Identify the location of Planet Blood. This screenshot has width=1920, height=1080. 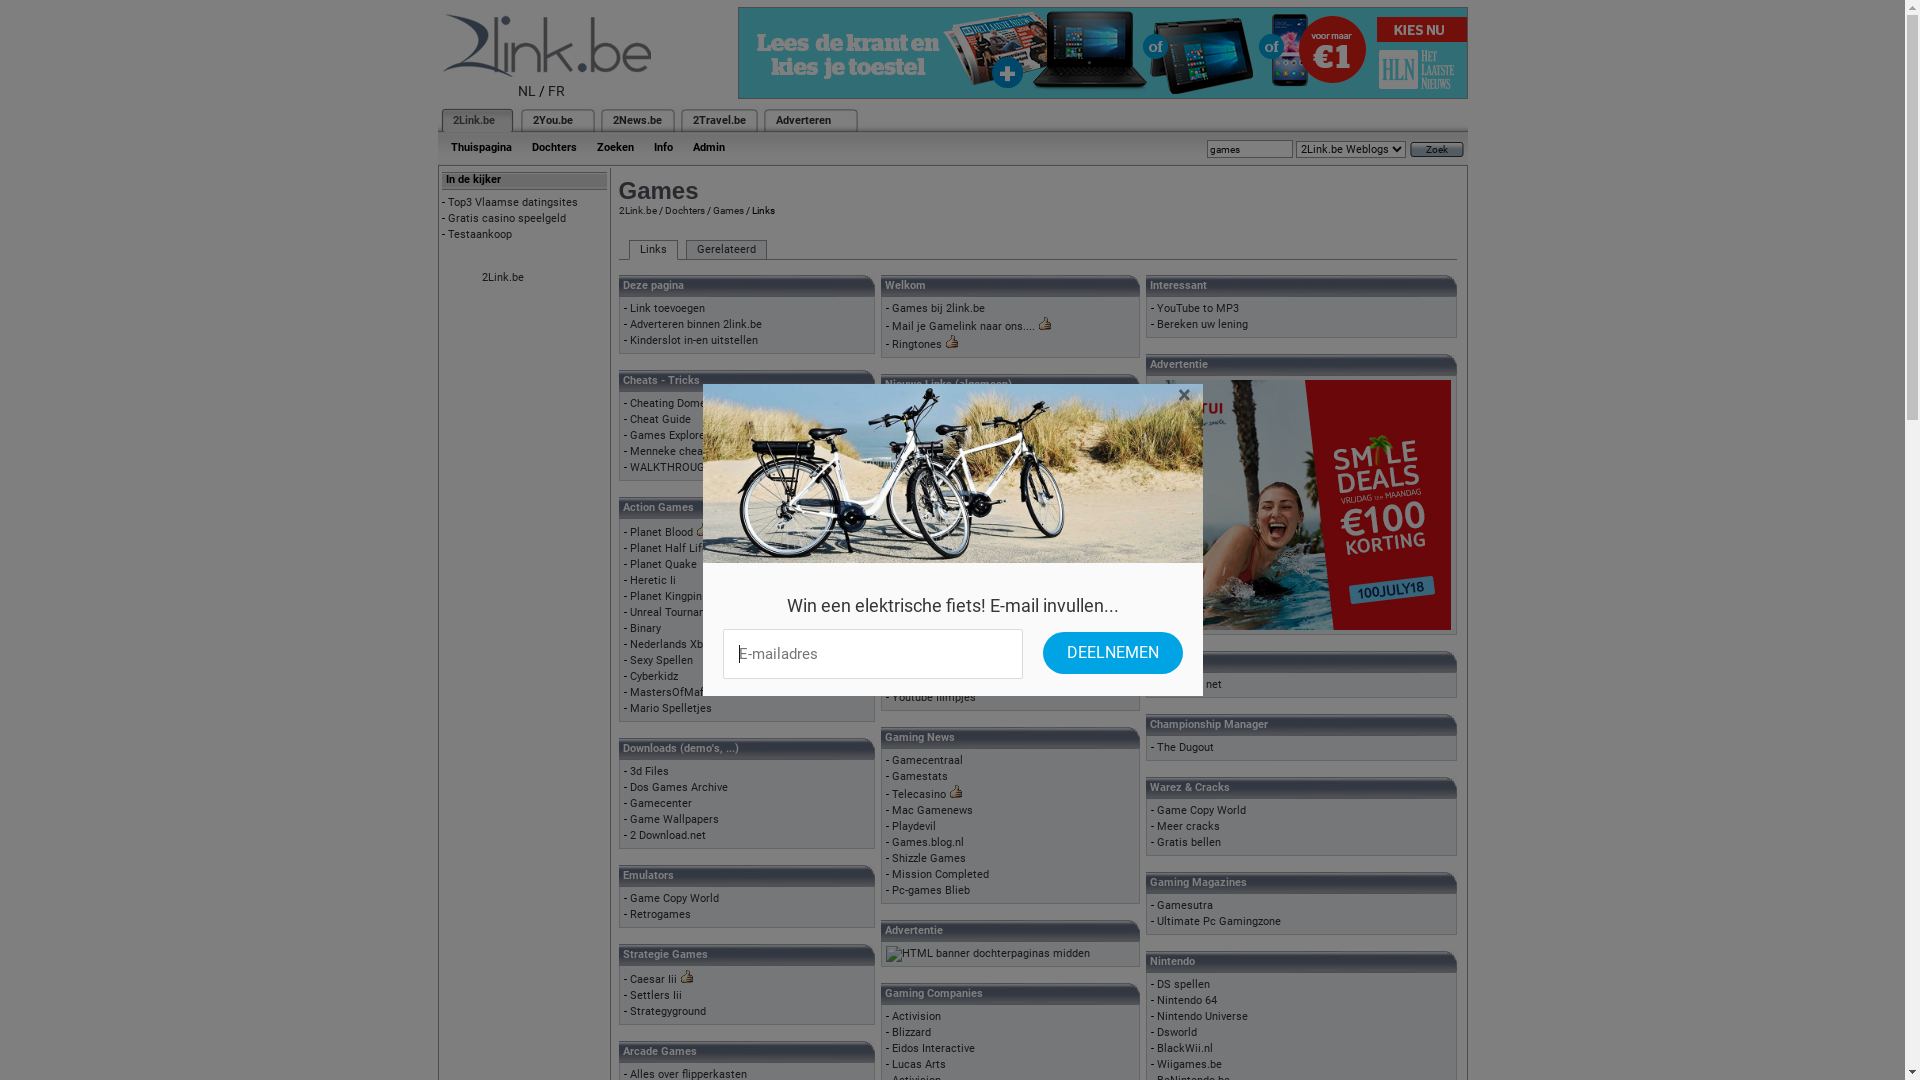
(662, 532).